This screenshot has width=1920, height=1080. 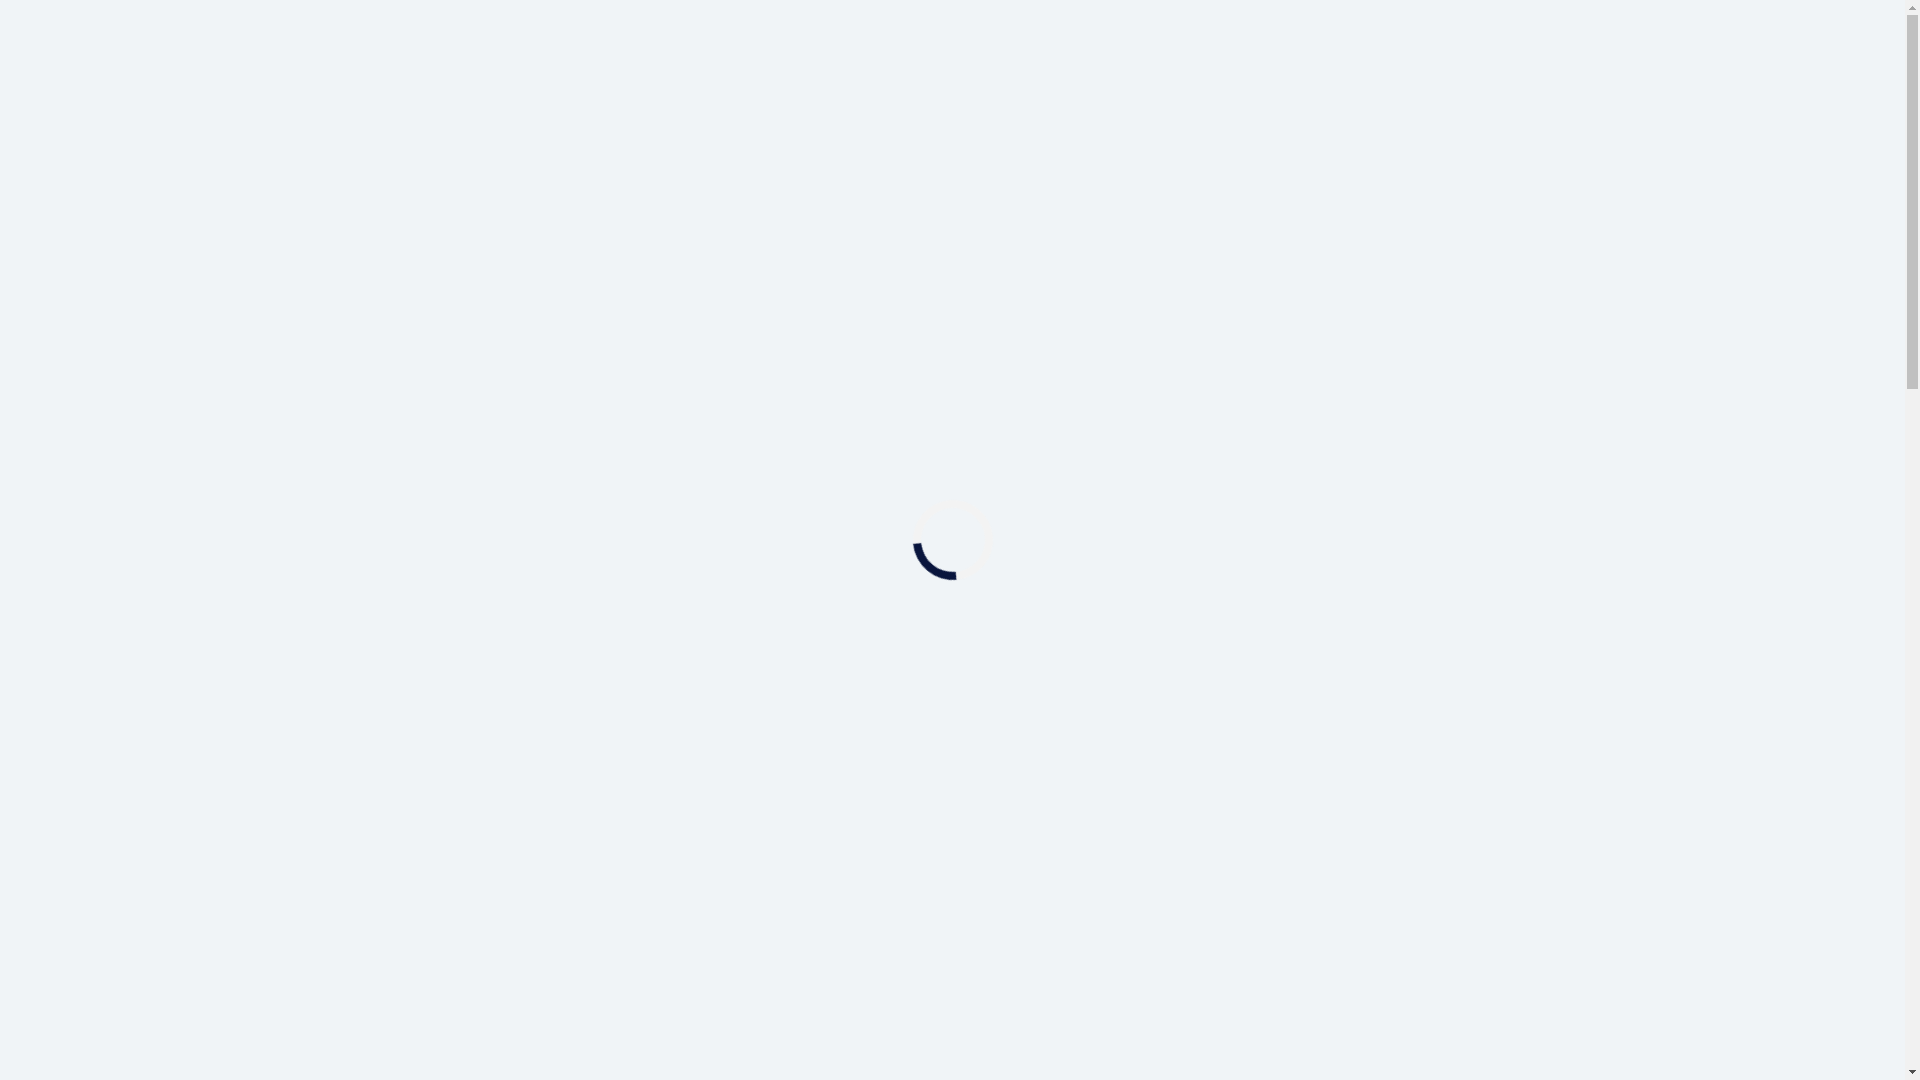 I want to click on OUR TEAM, so click(x=308, y=462).